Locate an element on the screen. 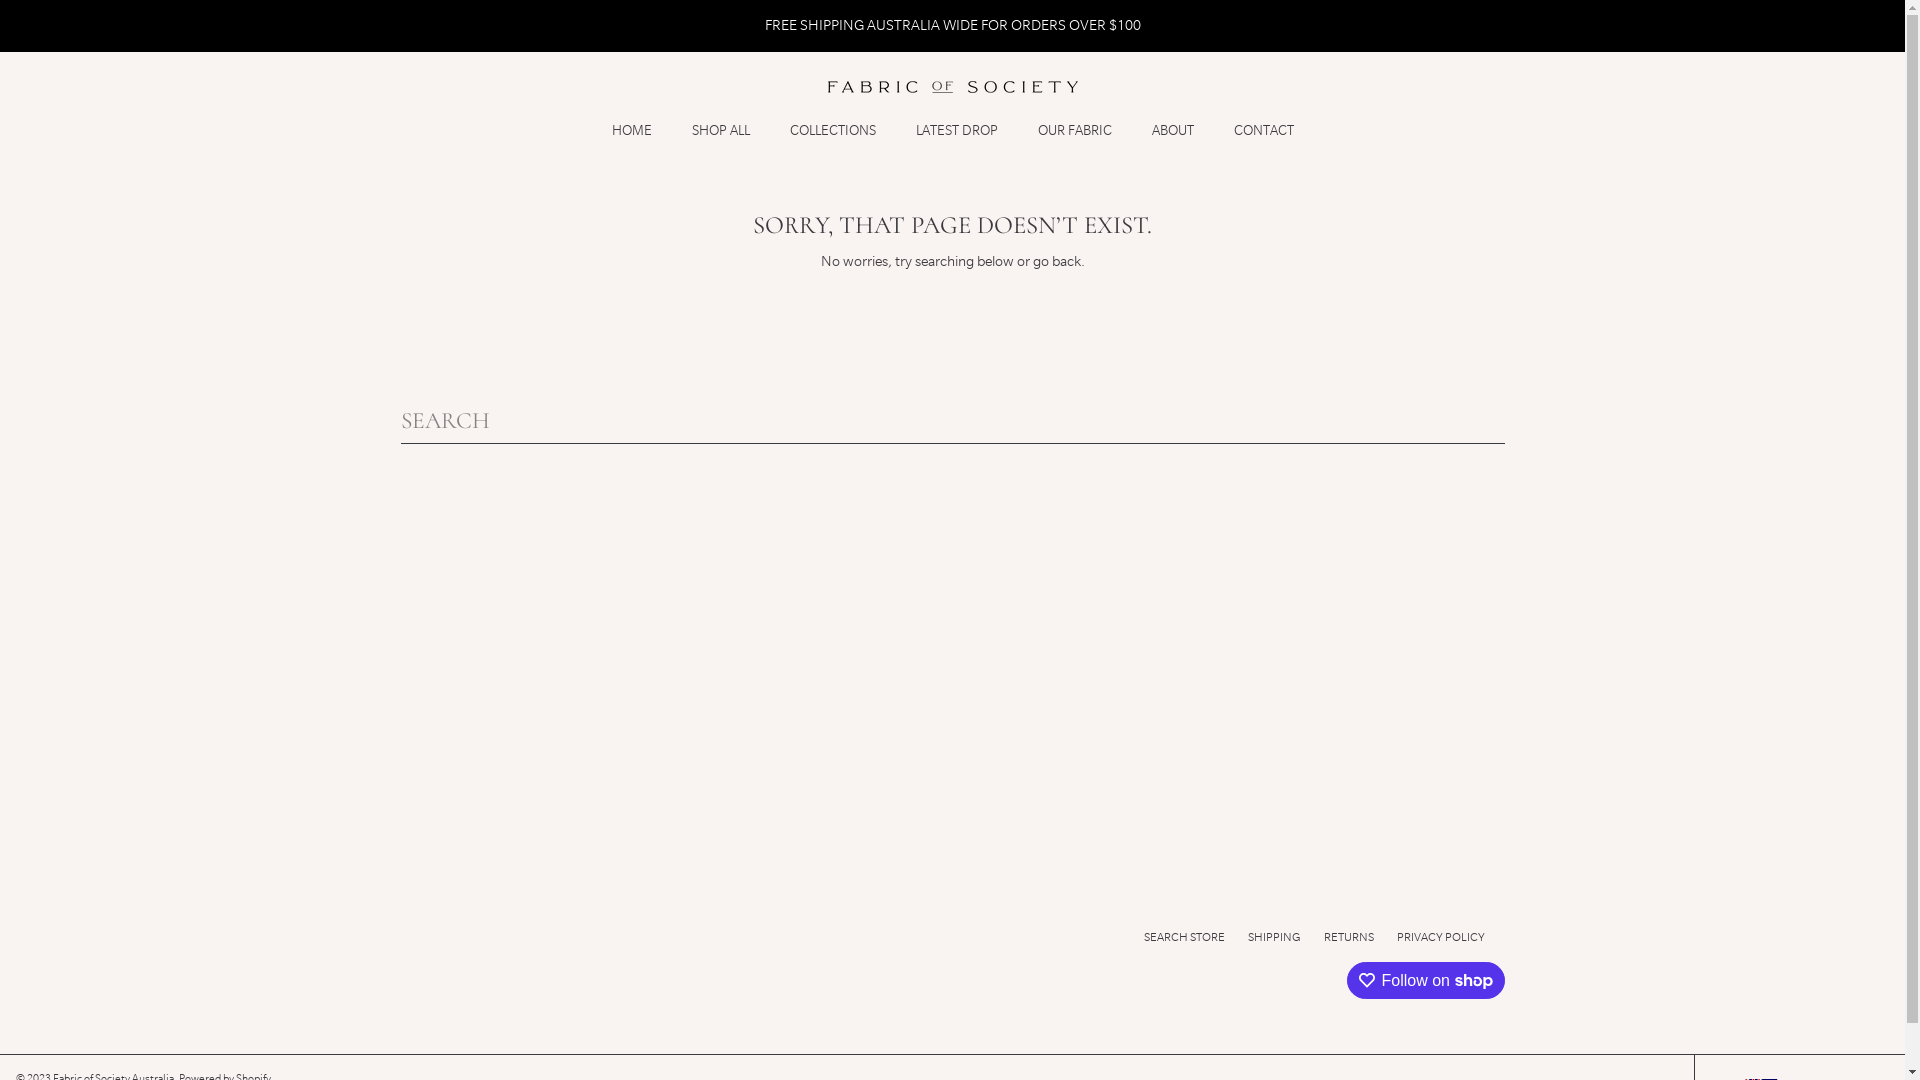  OUR FABRIC is located at coordinates (1074, 131).